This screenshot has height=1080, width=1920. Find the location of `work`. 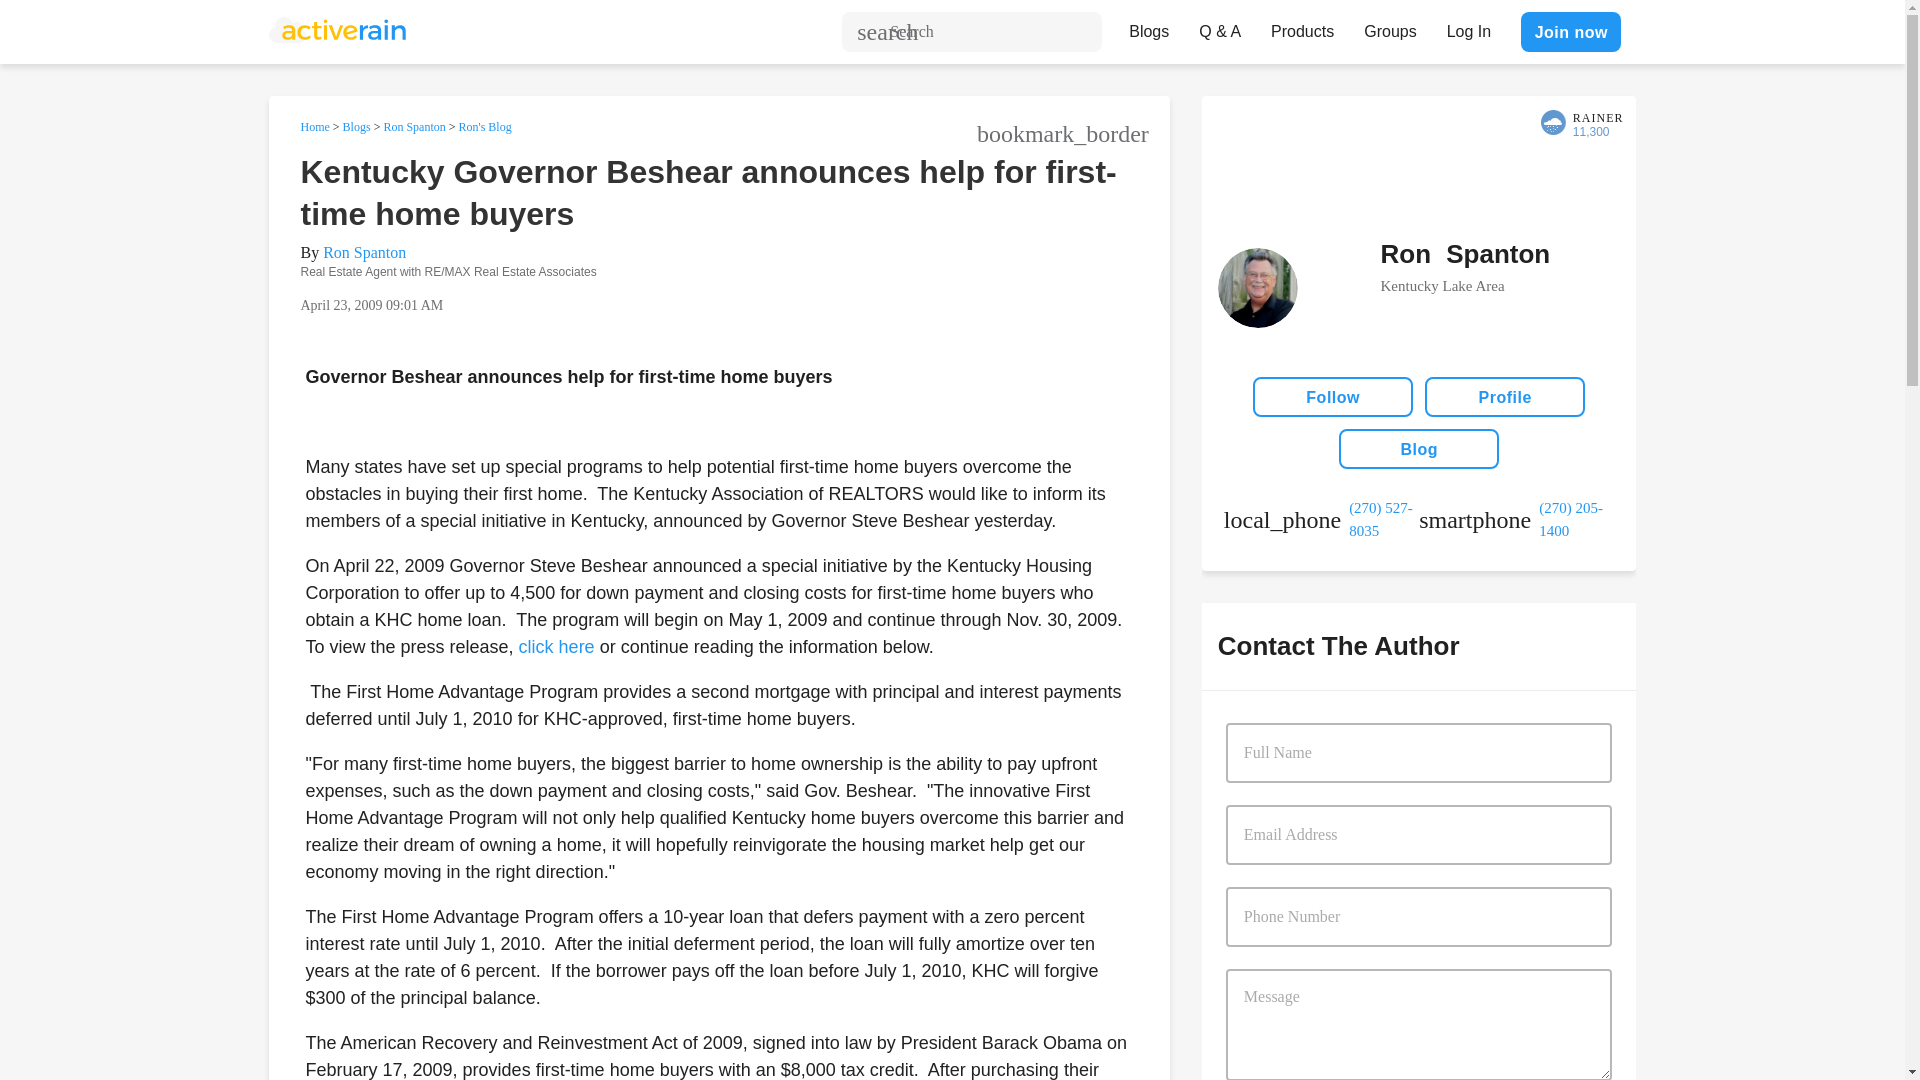

work is located at coordinates (1321, 519).